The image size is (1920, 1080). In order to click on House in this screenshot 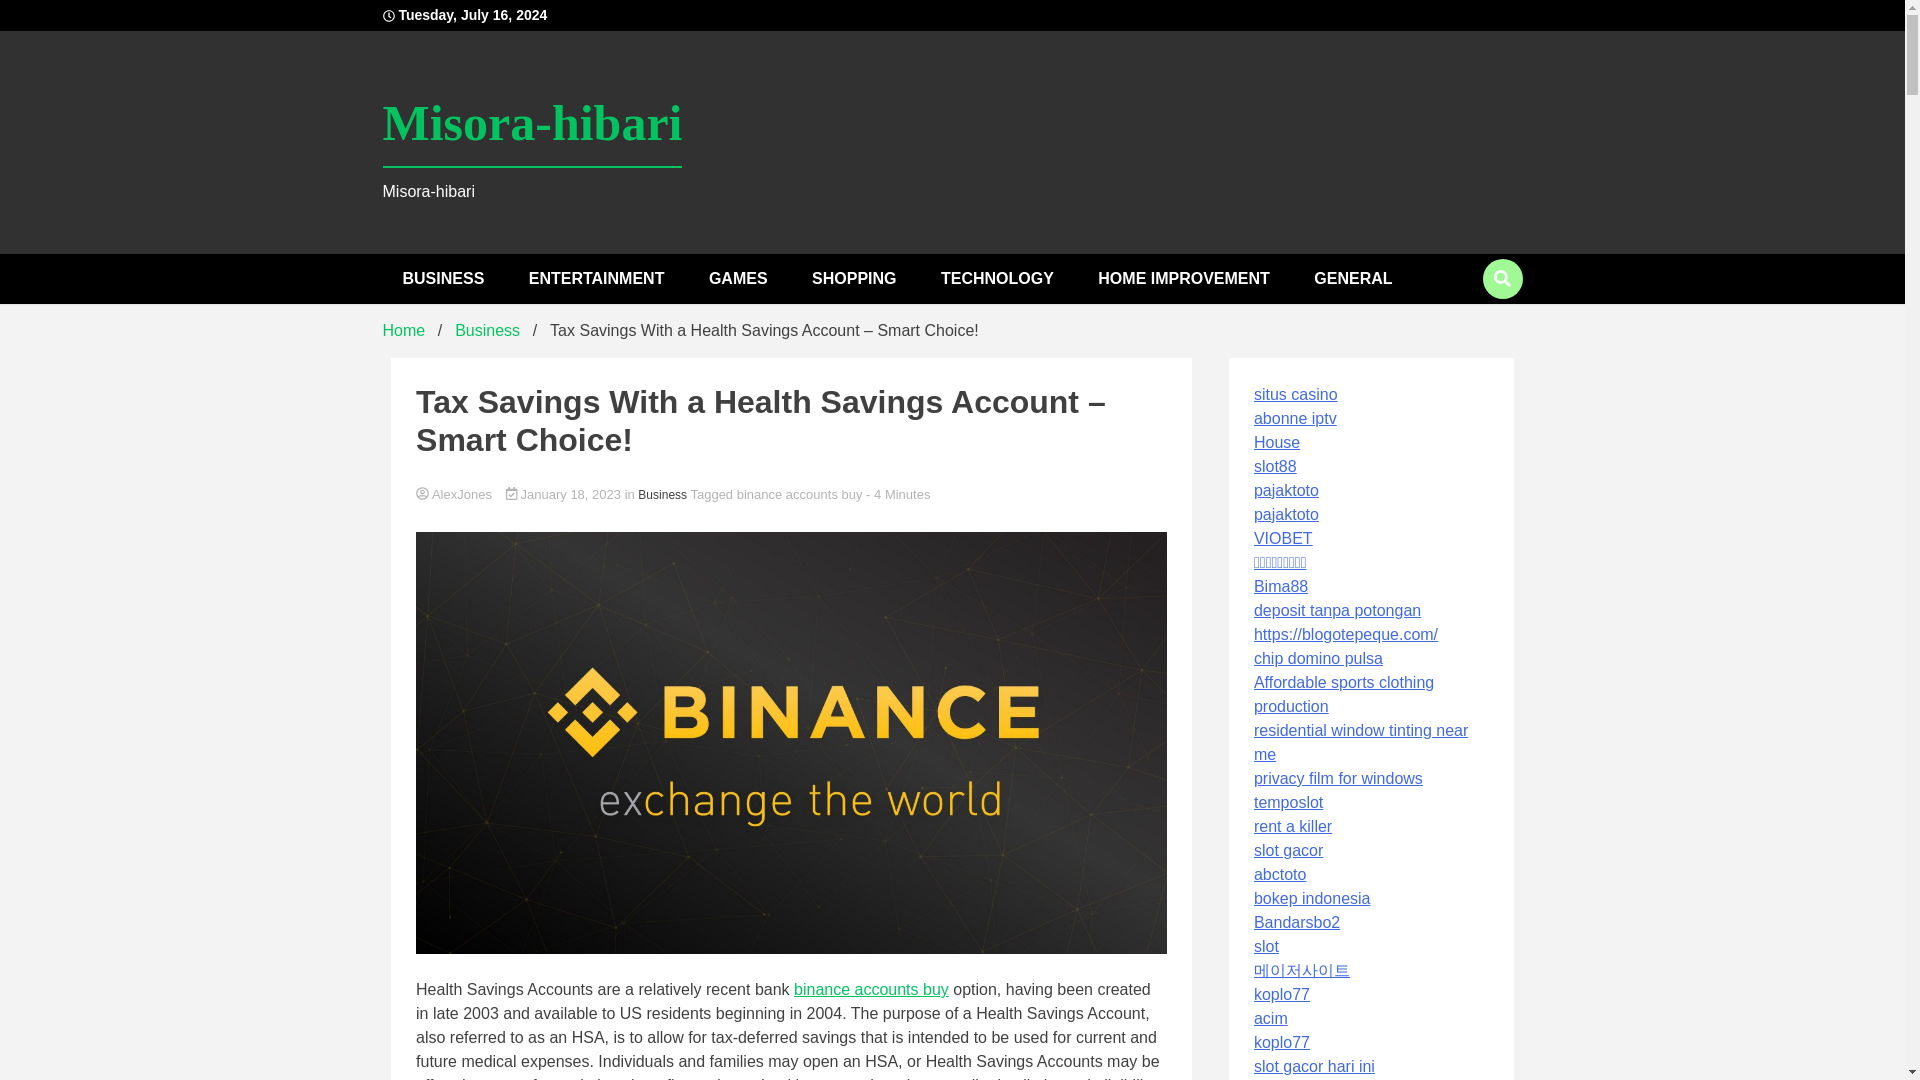, I will do `click(1276, 442)`.